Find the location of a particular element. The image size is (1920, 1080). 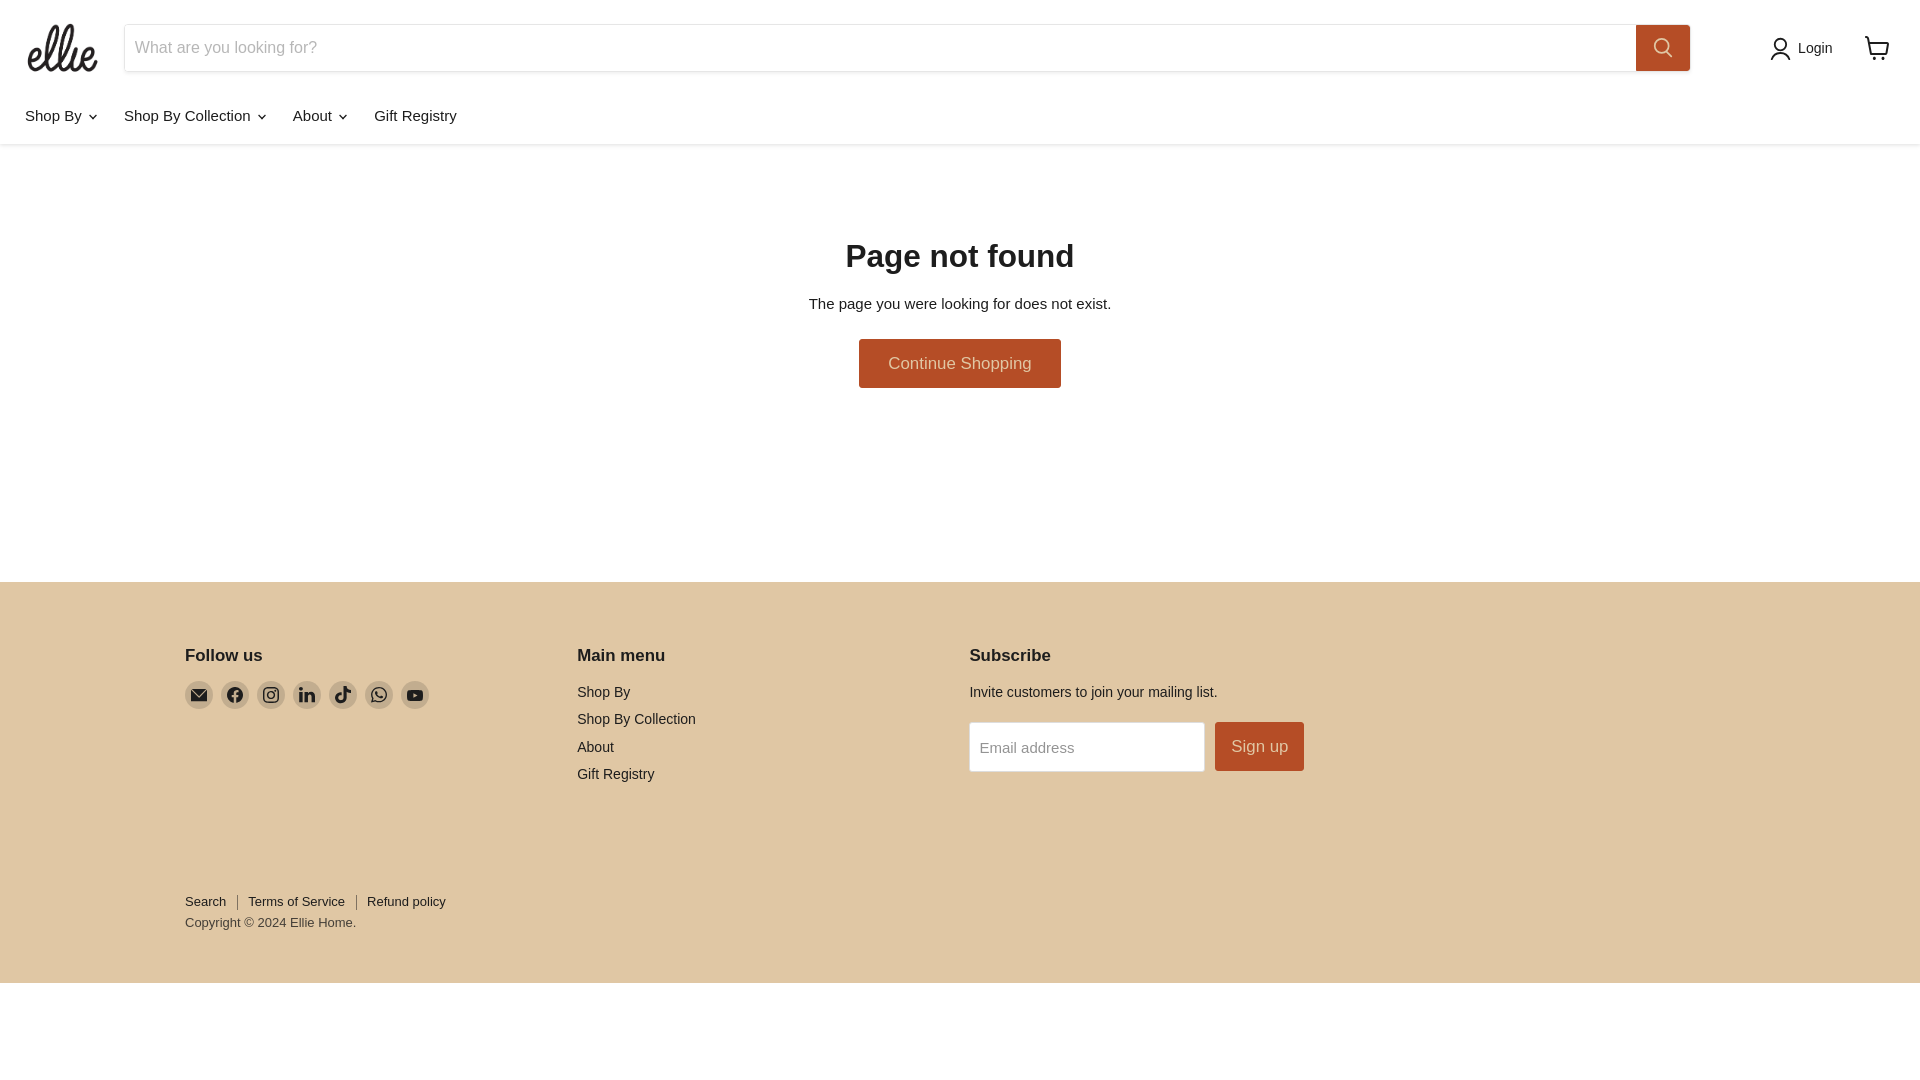

TikTok is located at coordinates (342, 694).